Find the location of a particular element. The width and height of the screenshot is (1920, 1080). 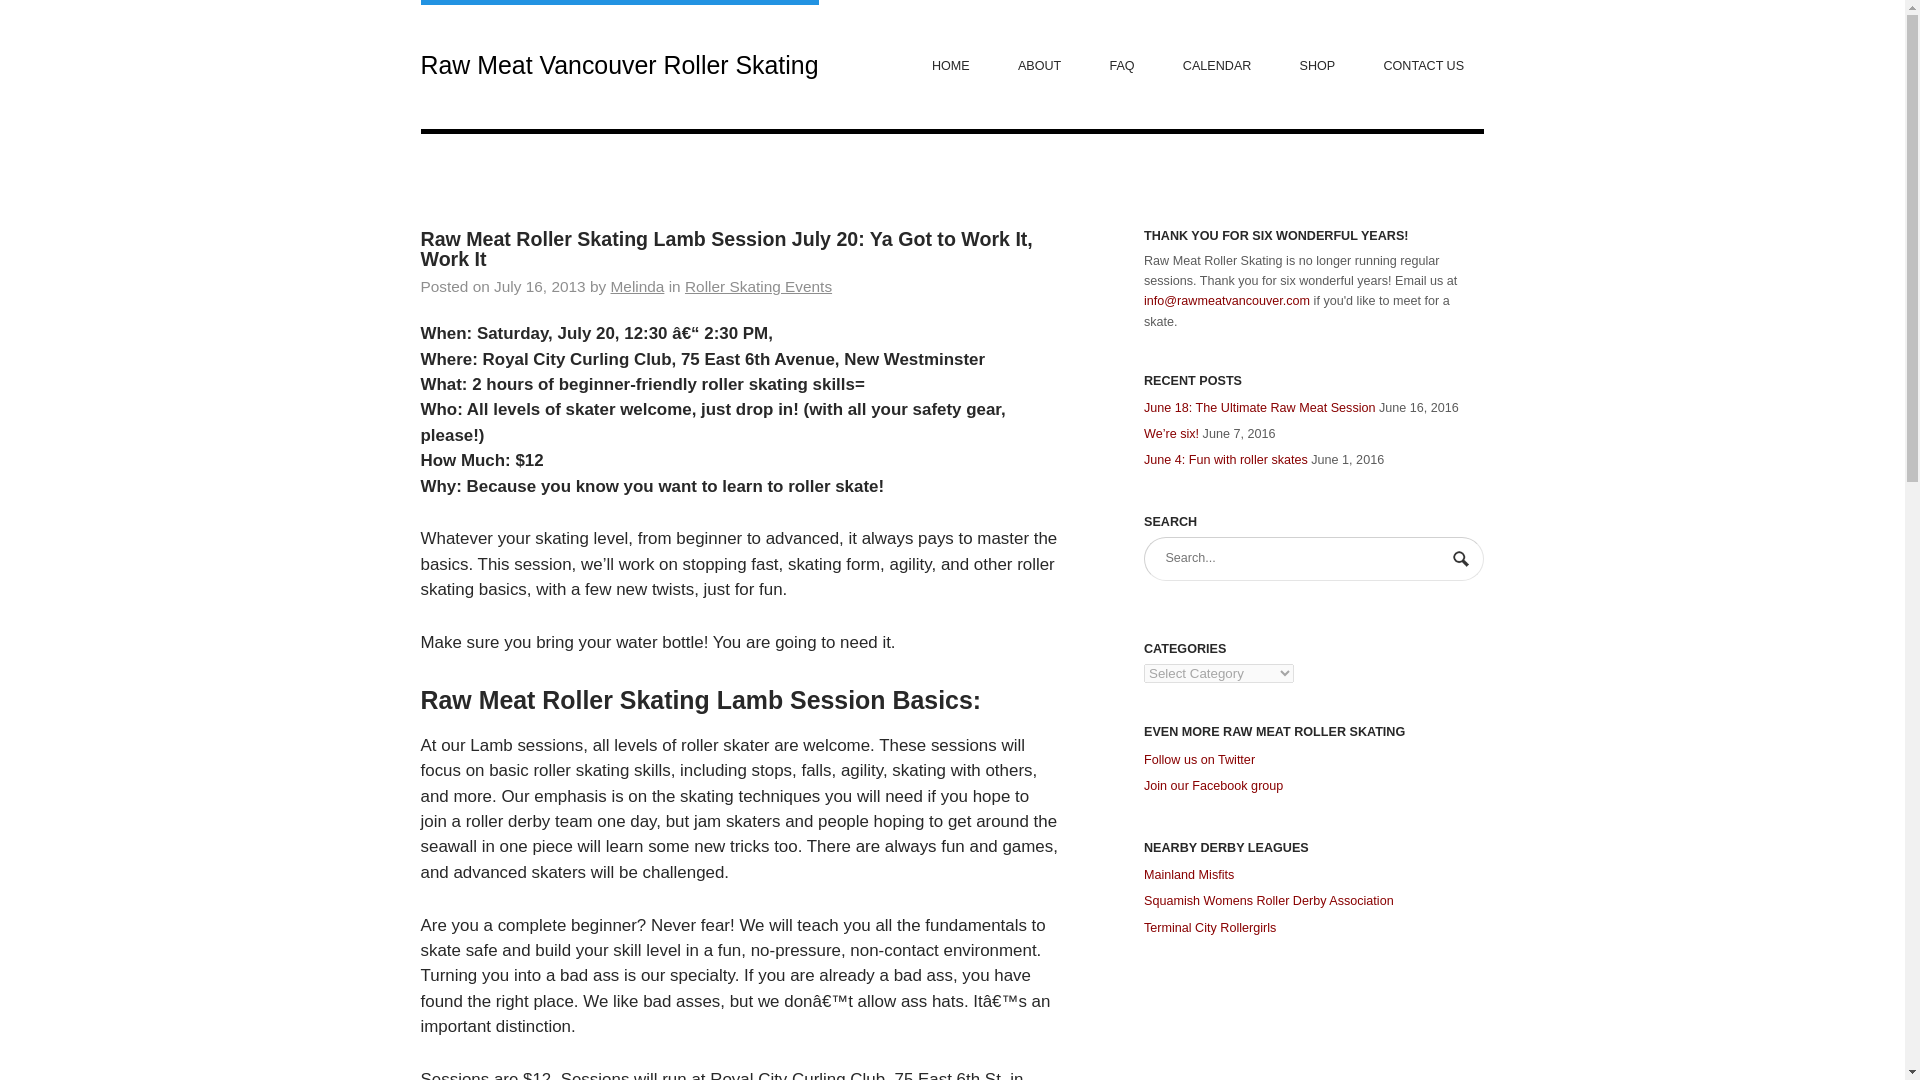

CONTACT US is located at coordinates (1424, 64).